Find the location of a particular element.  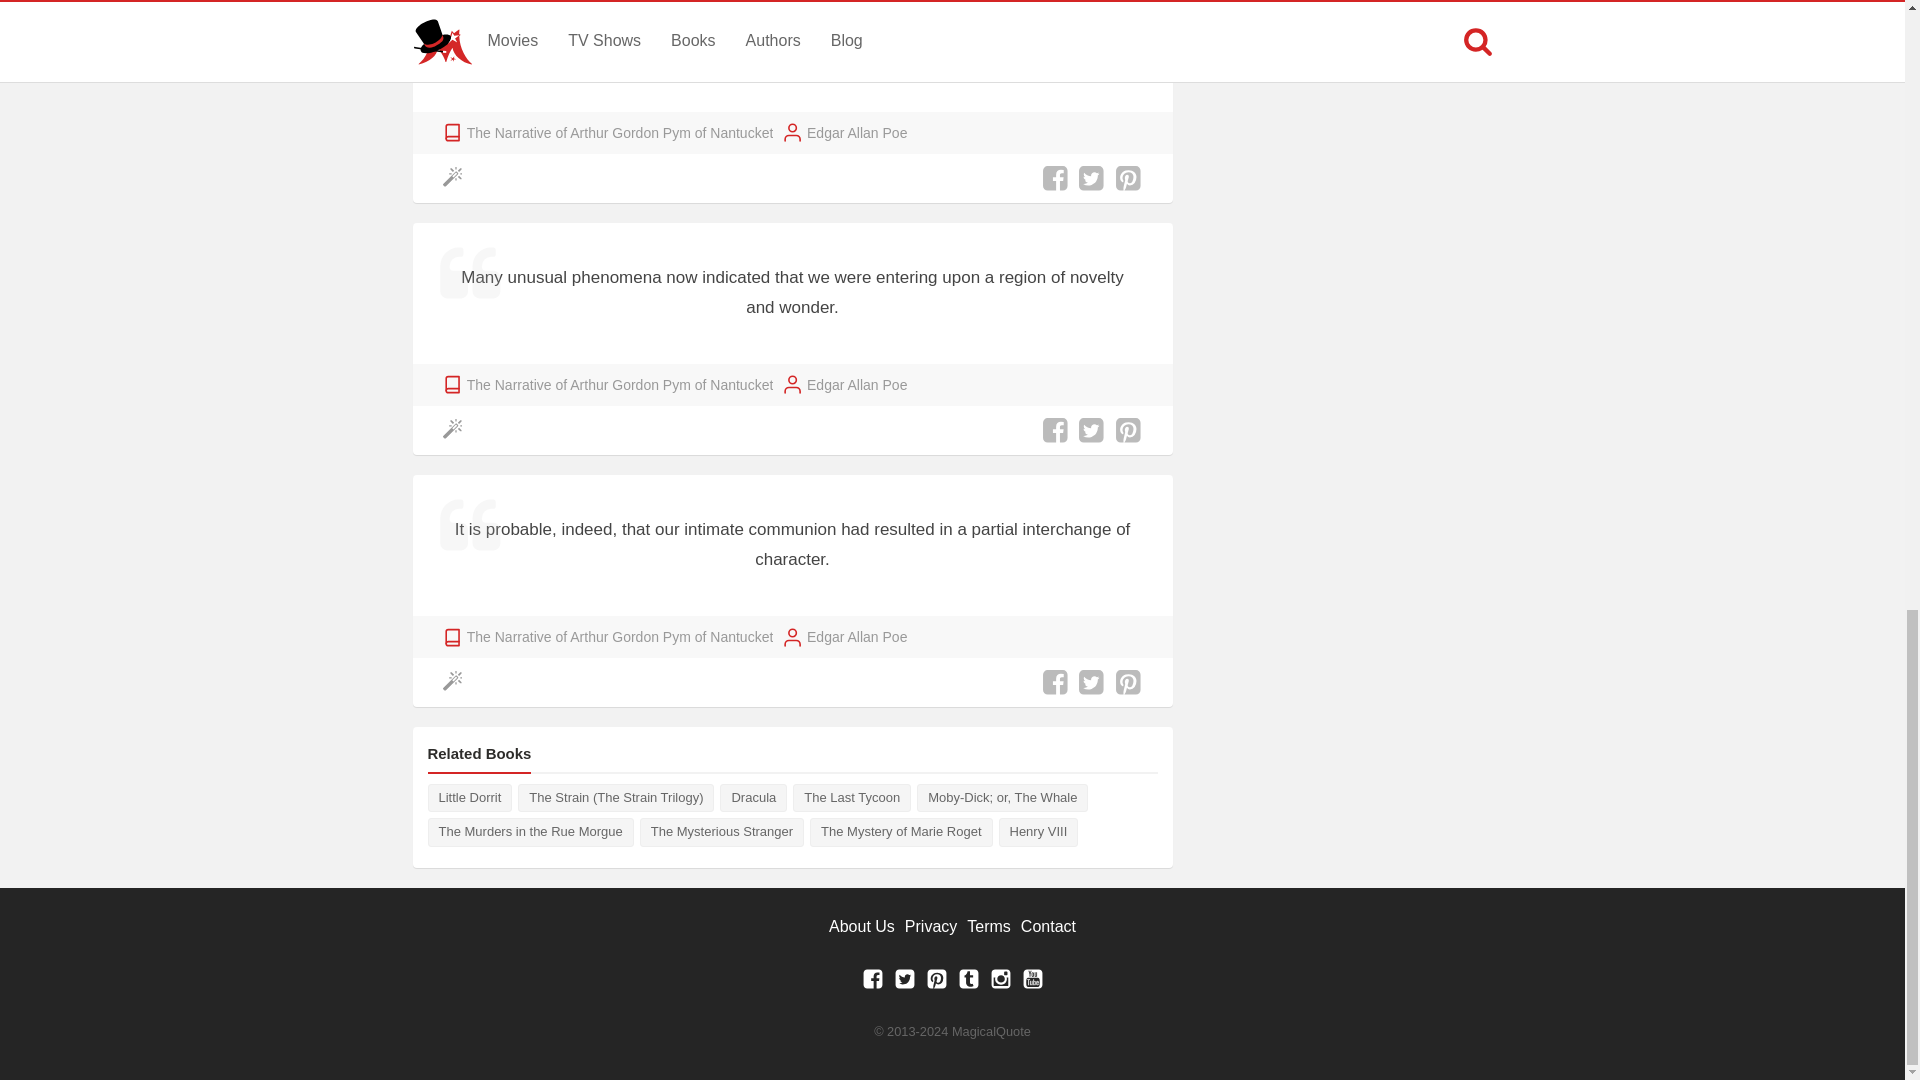

Do Some Magic! is located at coordinates (456, 178).